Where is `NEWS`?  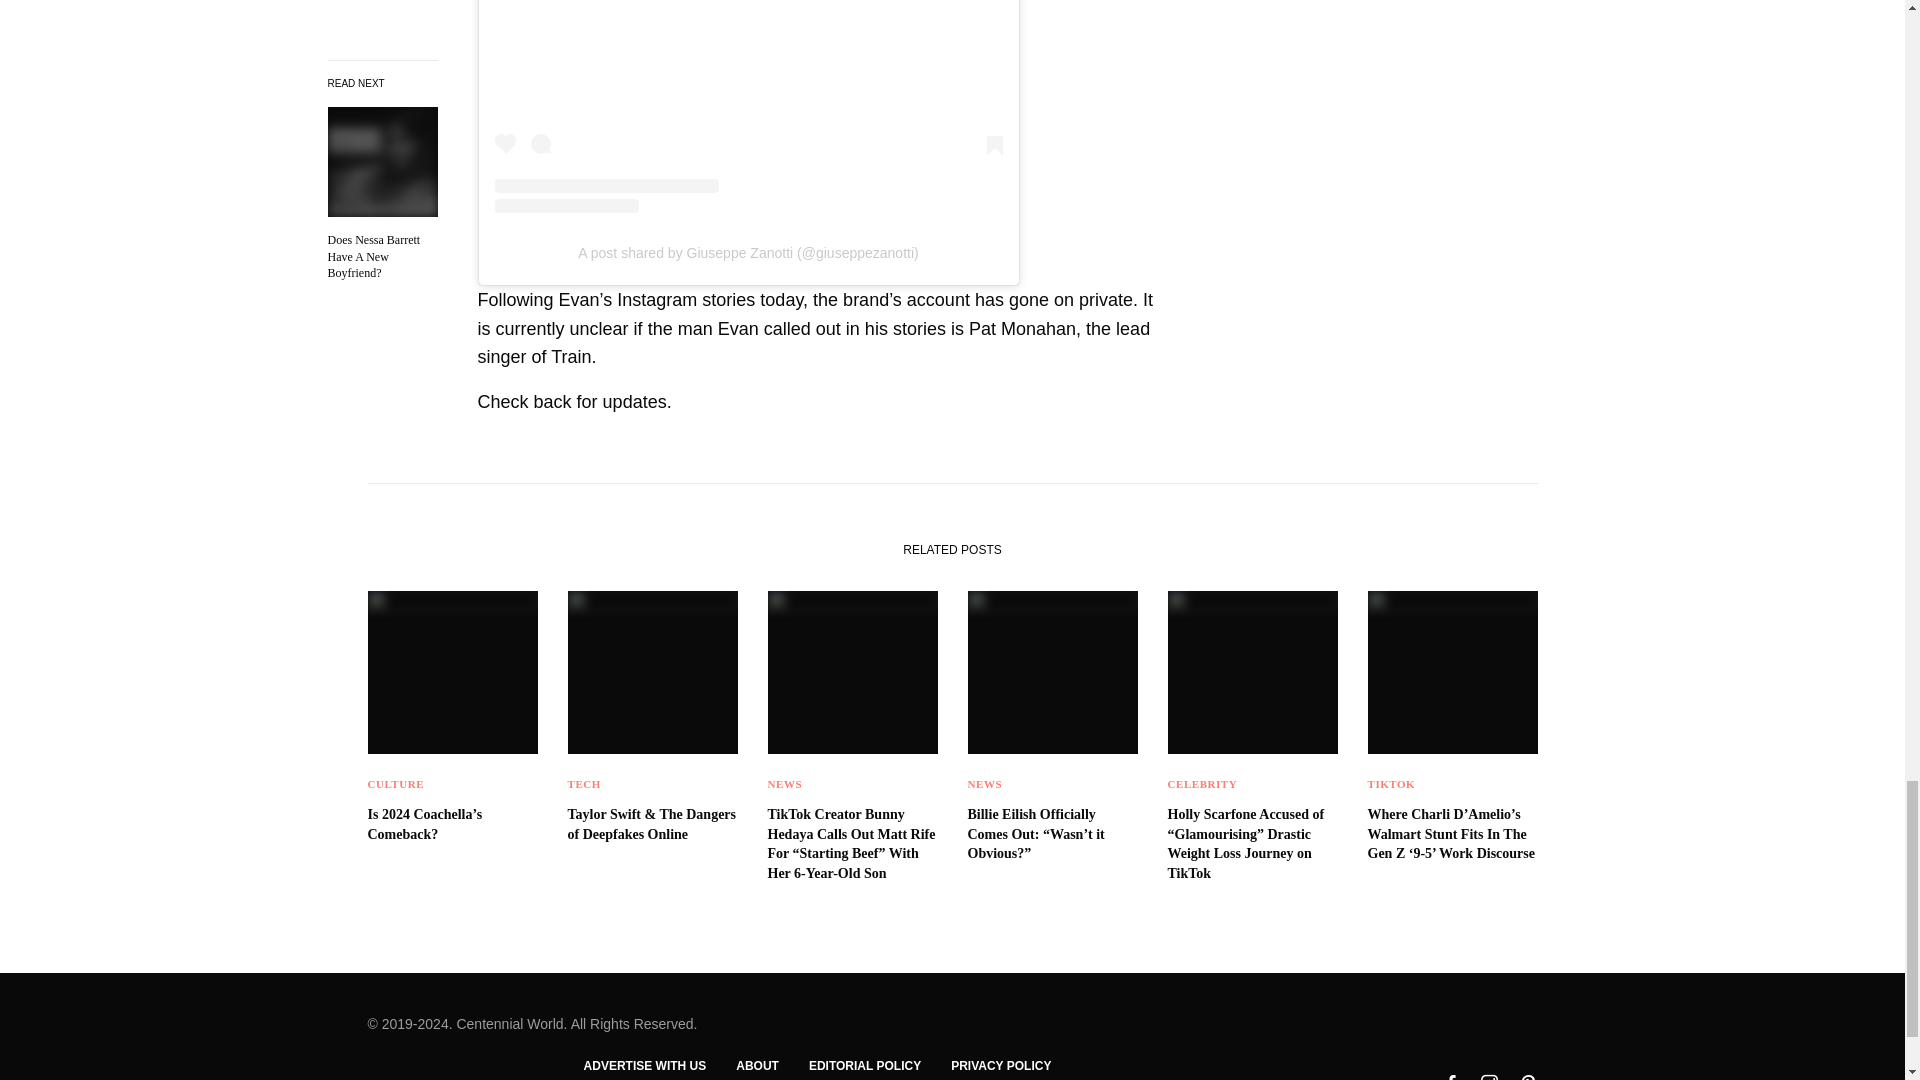
NEWS is located at coordinates (984, 783).